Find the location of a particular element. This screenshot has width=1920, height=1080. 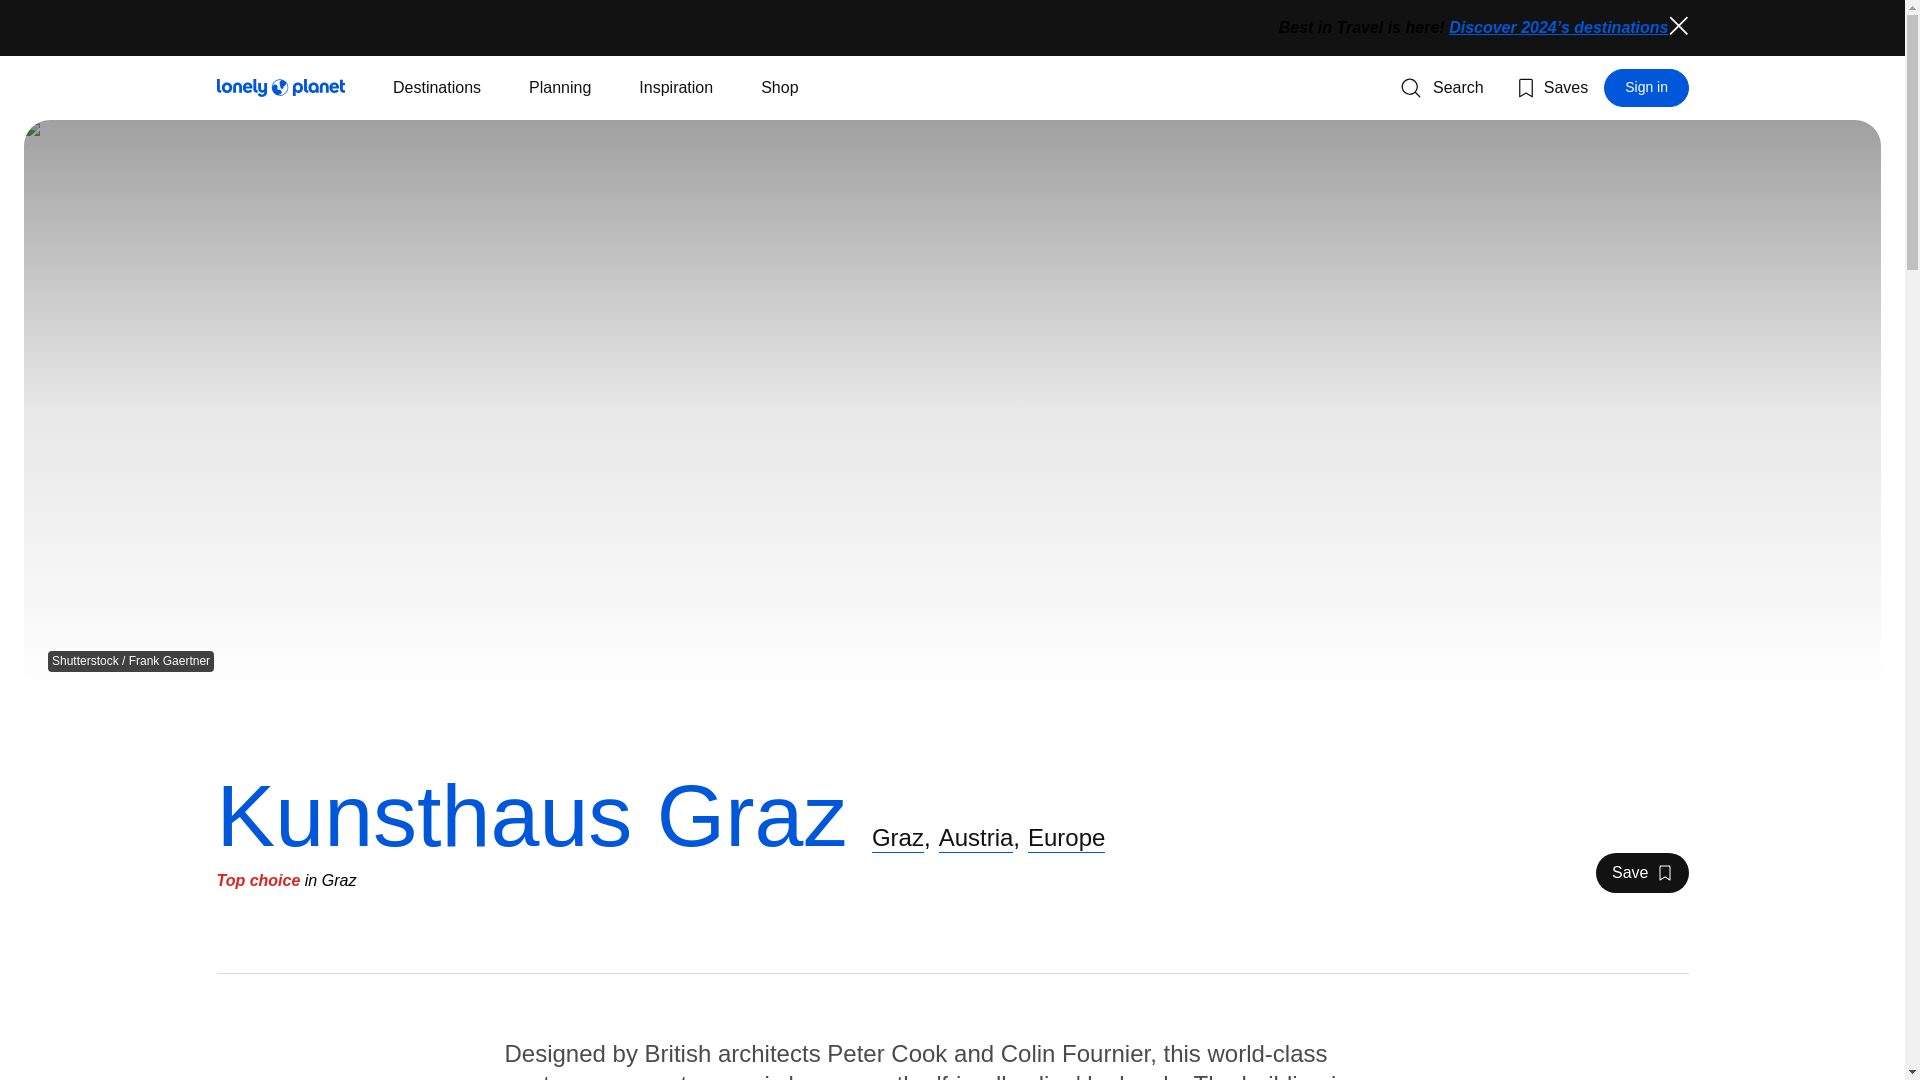

Saves is located at coordinates (1641, 873).